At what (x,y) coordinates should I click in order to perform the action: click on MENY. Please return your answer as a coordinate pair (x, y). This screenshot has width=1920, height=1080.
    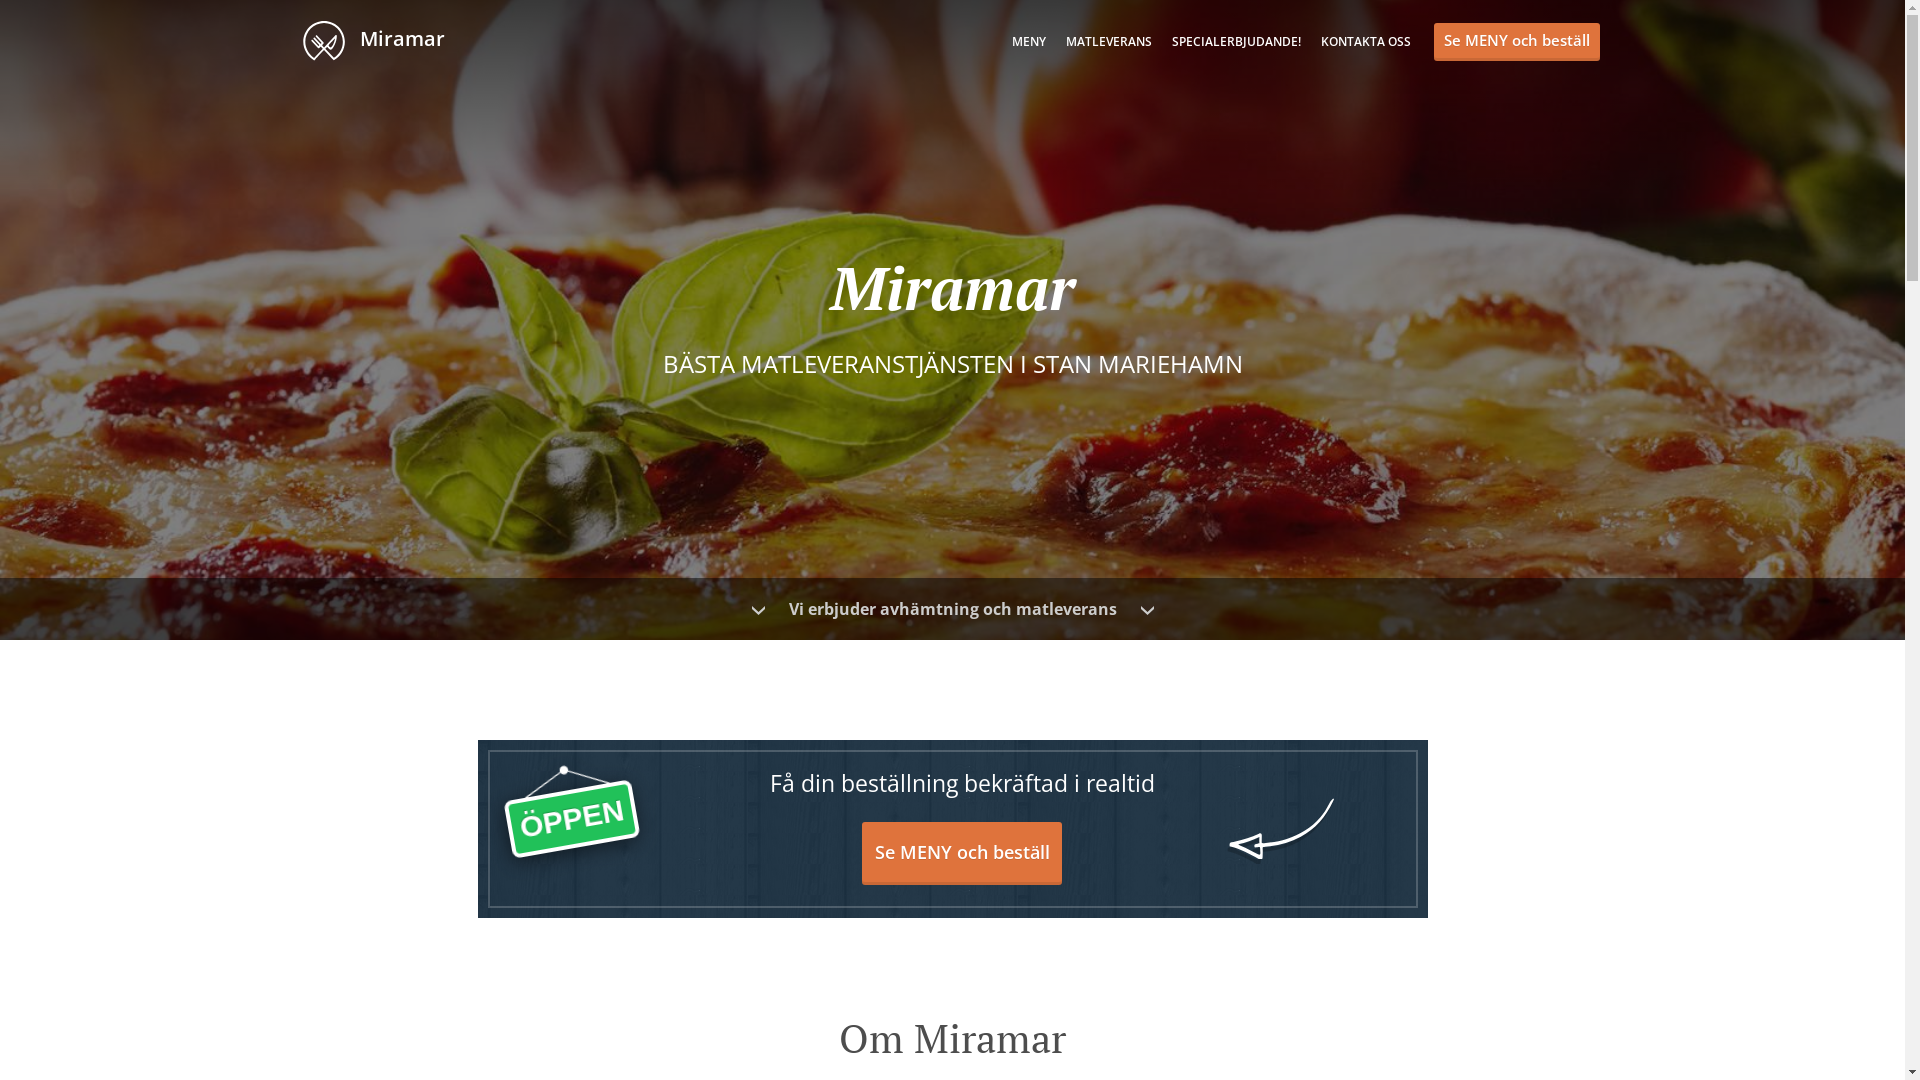
    Looking at the image, I should click on (1029, 42).